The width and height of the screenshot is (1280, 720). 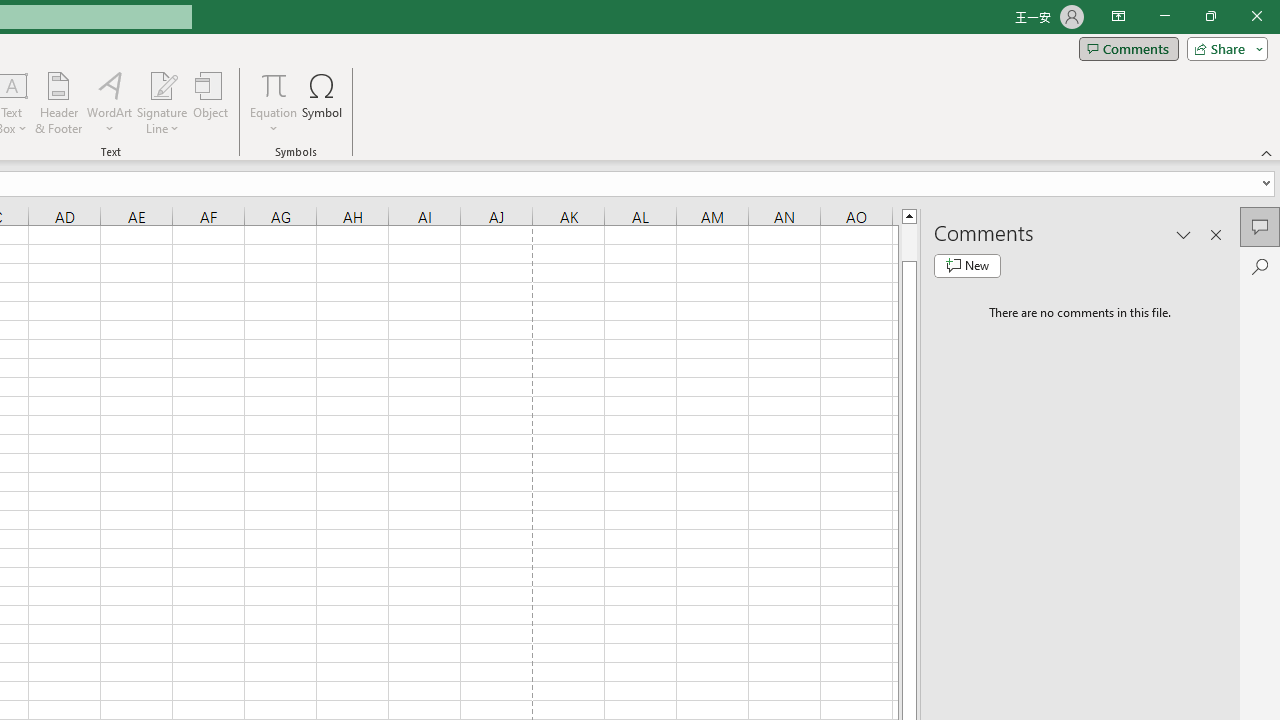 What do you see at coordinates (274, 84) in the screenshot?
I see `Equation` at bounding box center [274, 84].